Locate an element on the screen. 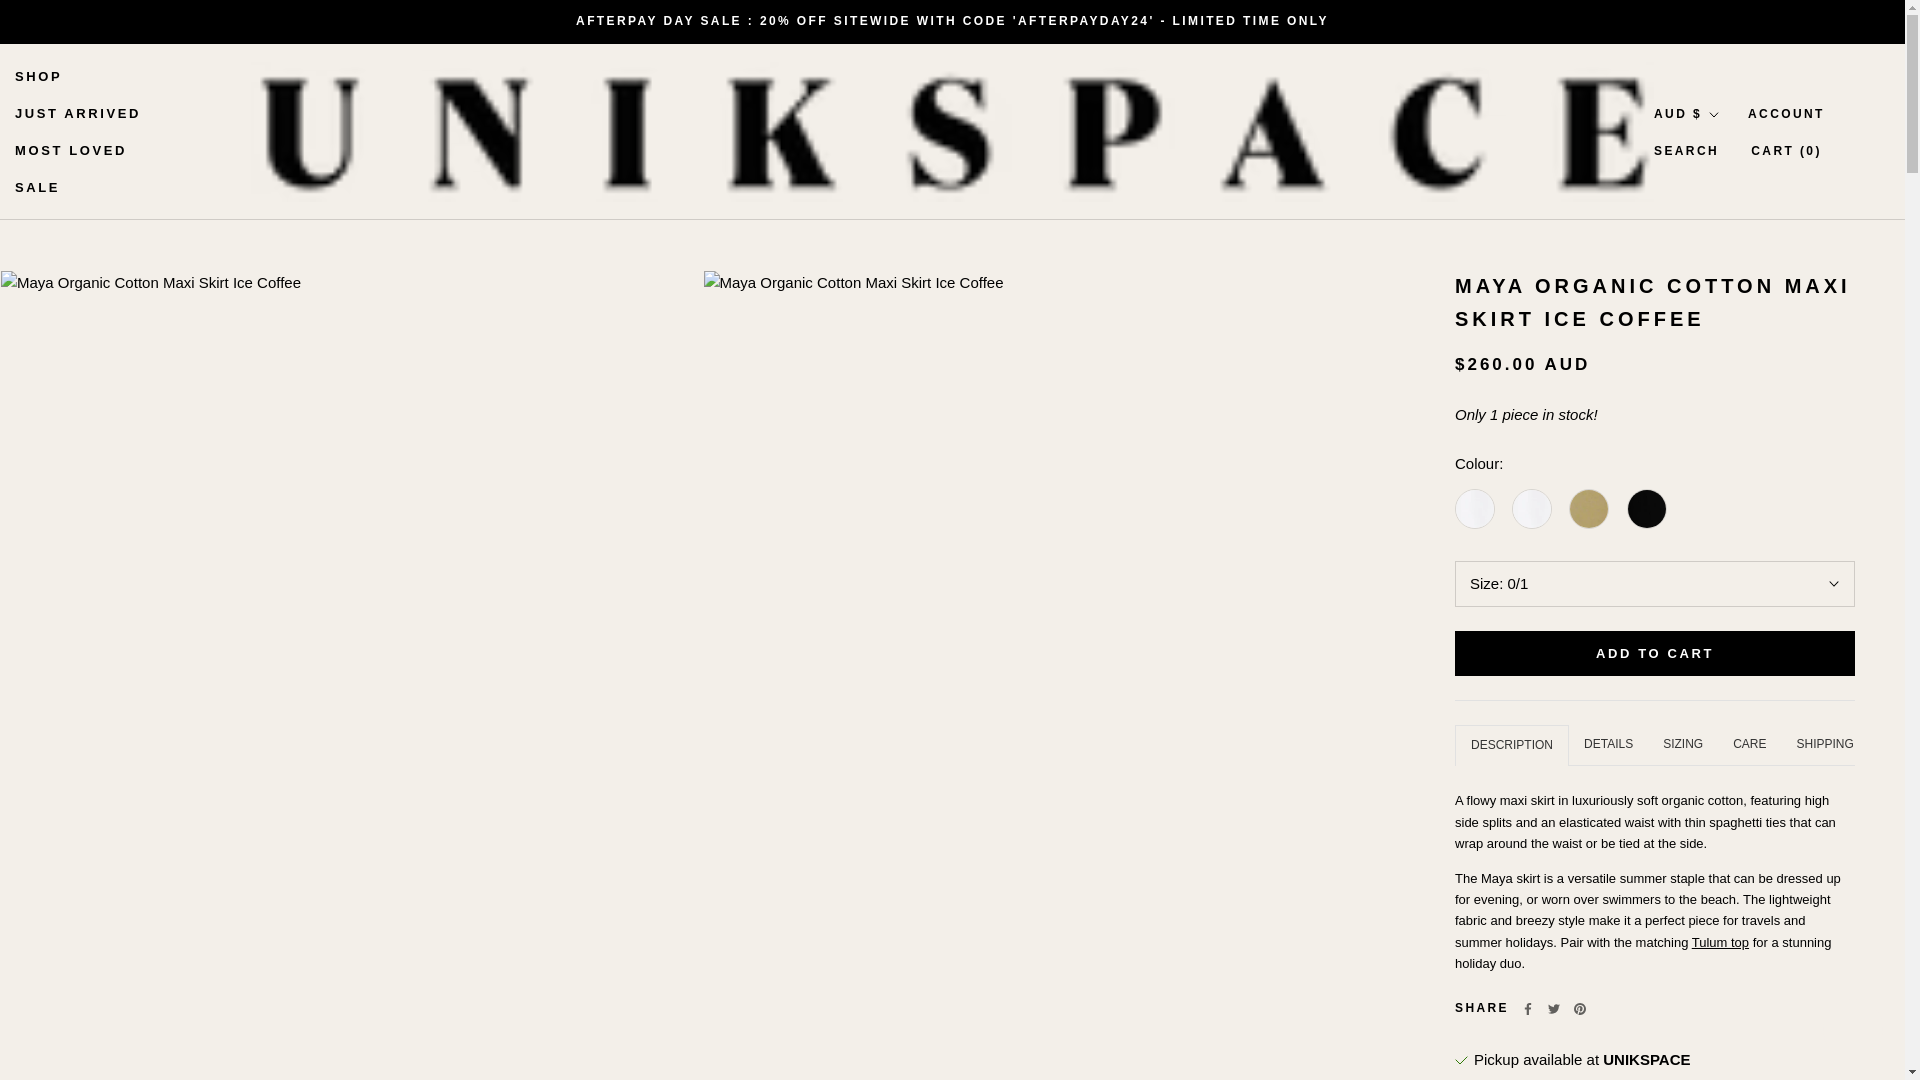 The image size is (1920, 1080). Black is located at coordinates (1646, 500).